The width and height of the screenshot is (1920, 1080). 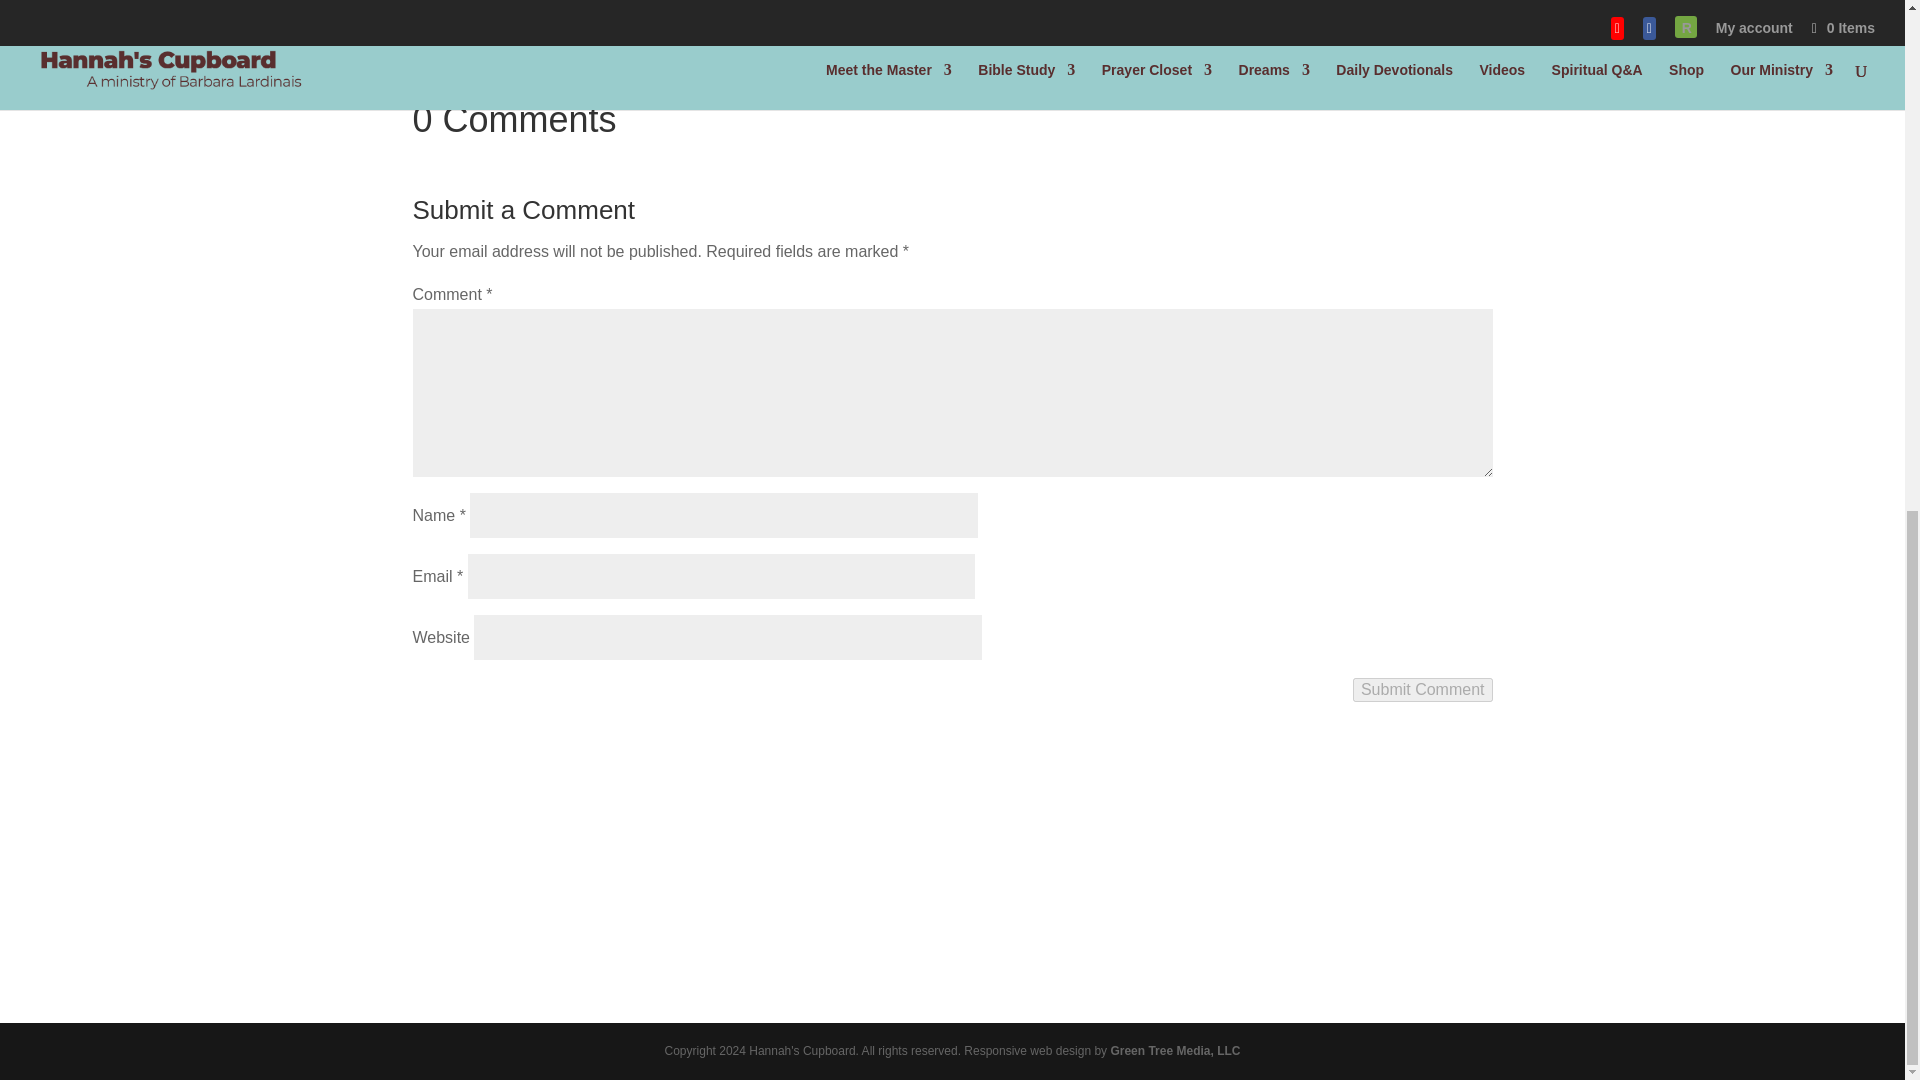 What do you see at coordinates (1423, 690) in the screenshot?
I see `Submit Comment` at bounding box center [1423, 690].